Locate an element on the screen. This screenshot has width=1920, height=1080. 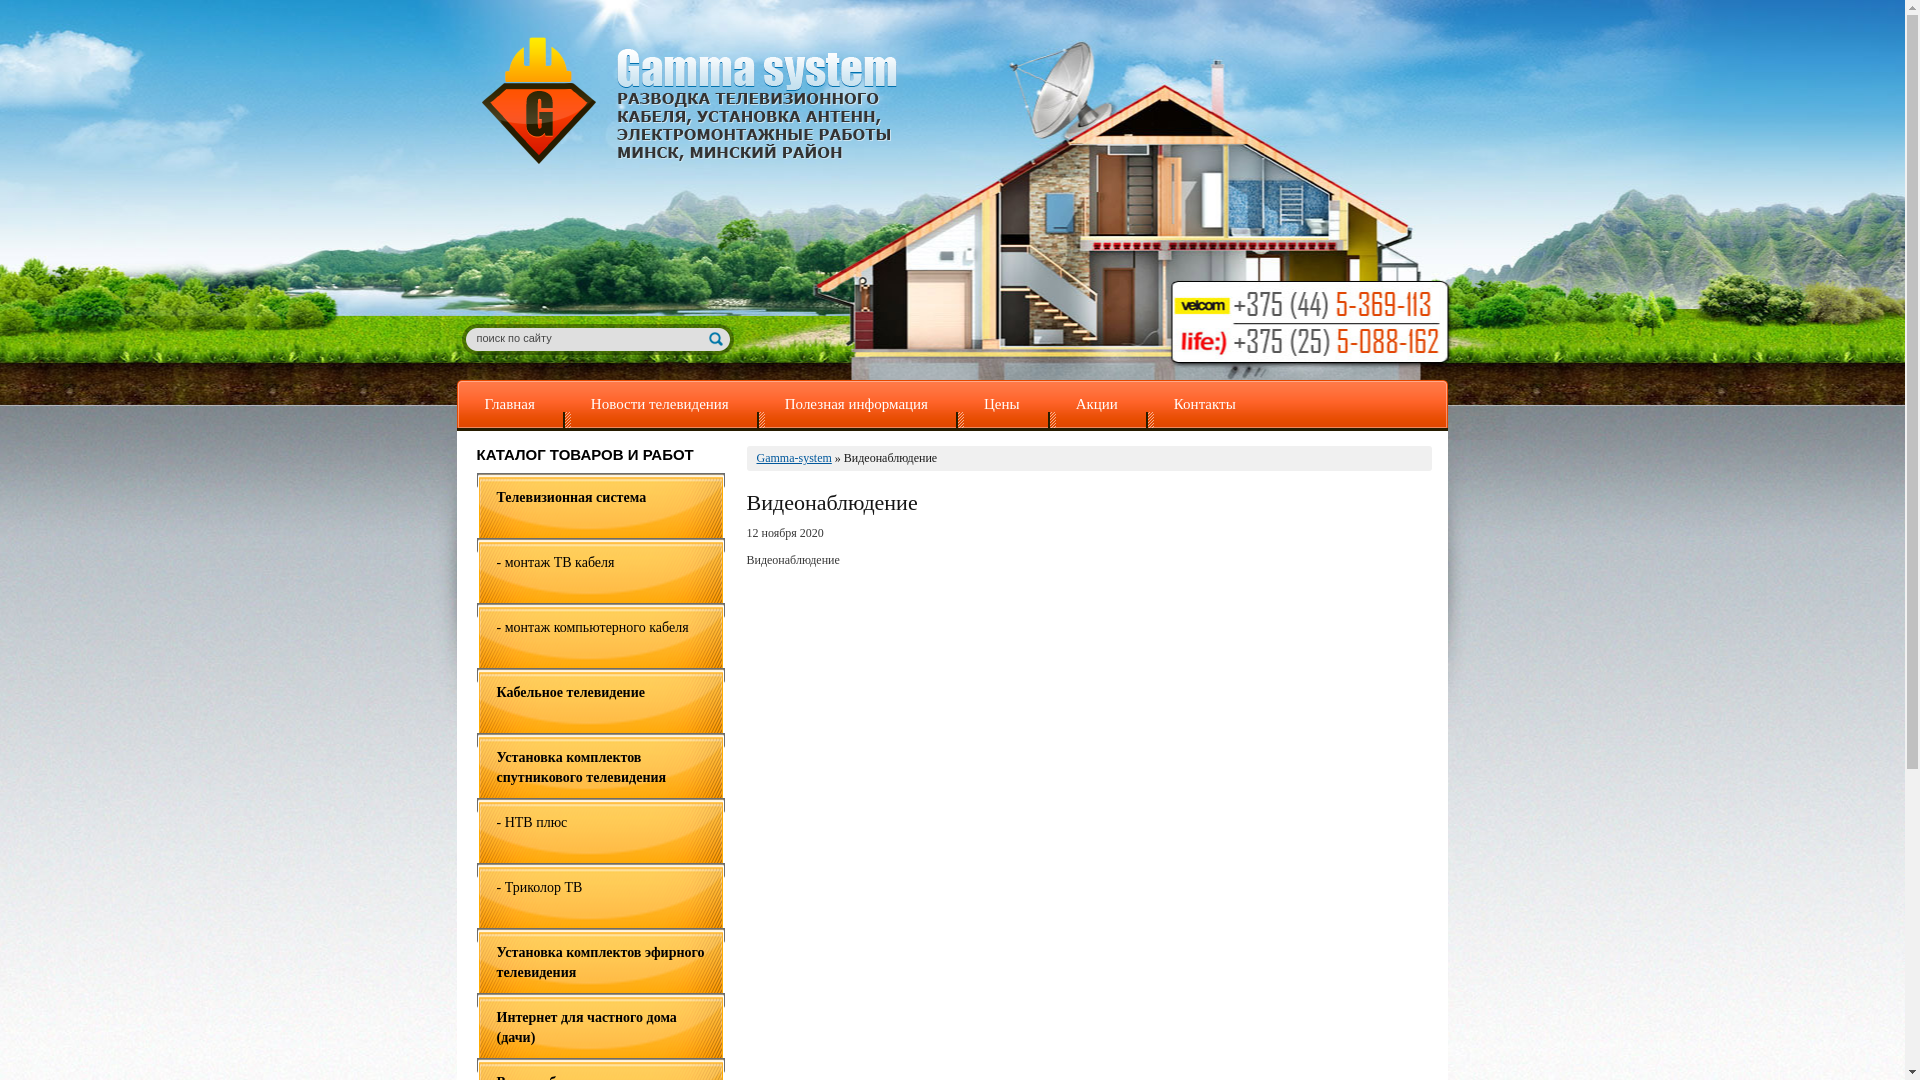
Gamma-system is located at coordinates (794, 458).